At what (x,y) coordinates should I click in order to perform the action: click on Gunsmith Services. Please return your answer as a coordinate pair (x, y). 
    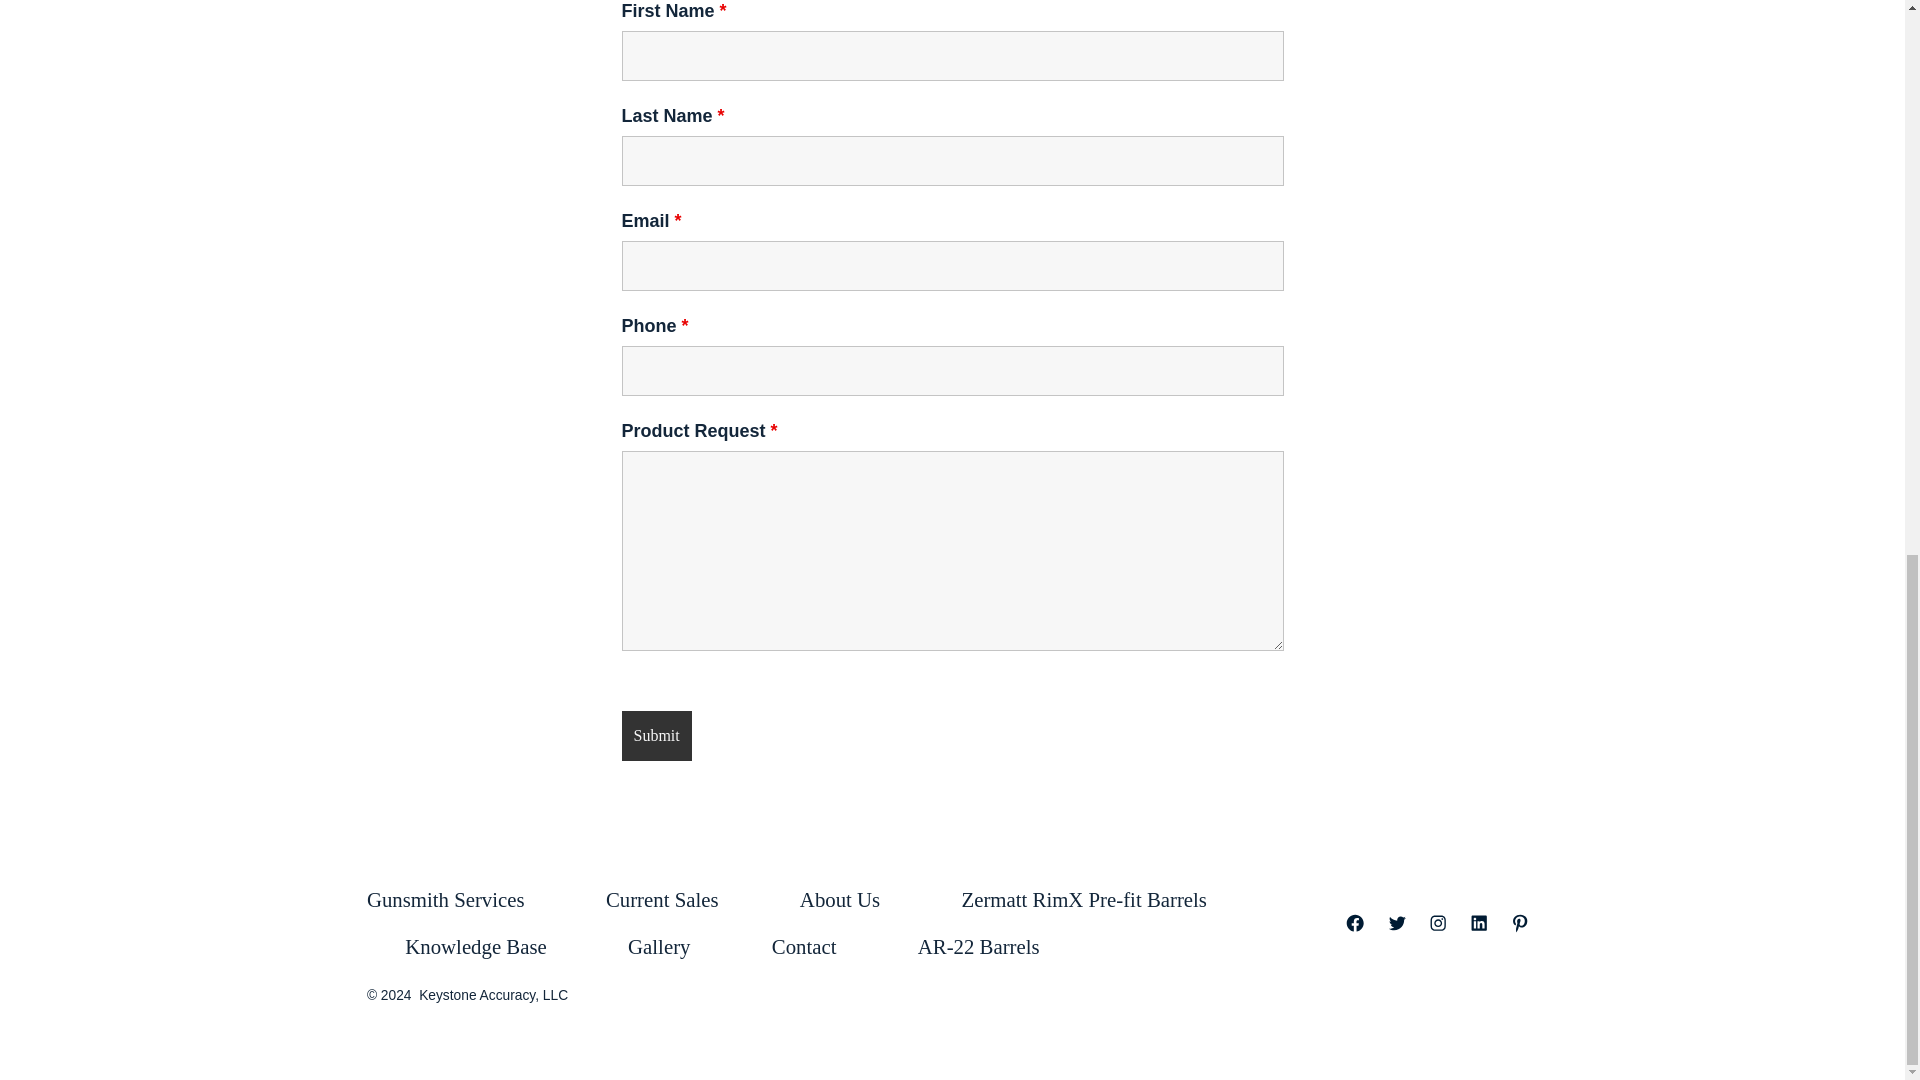
    Looking at the image, I should click on (464, 900).